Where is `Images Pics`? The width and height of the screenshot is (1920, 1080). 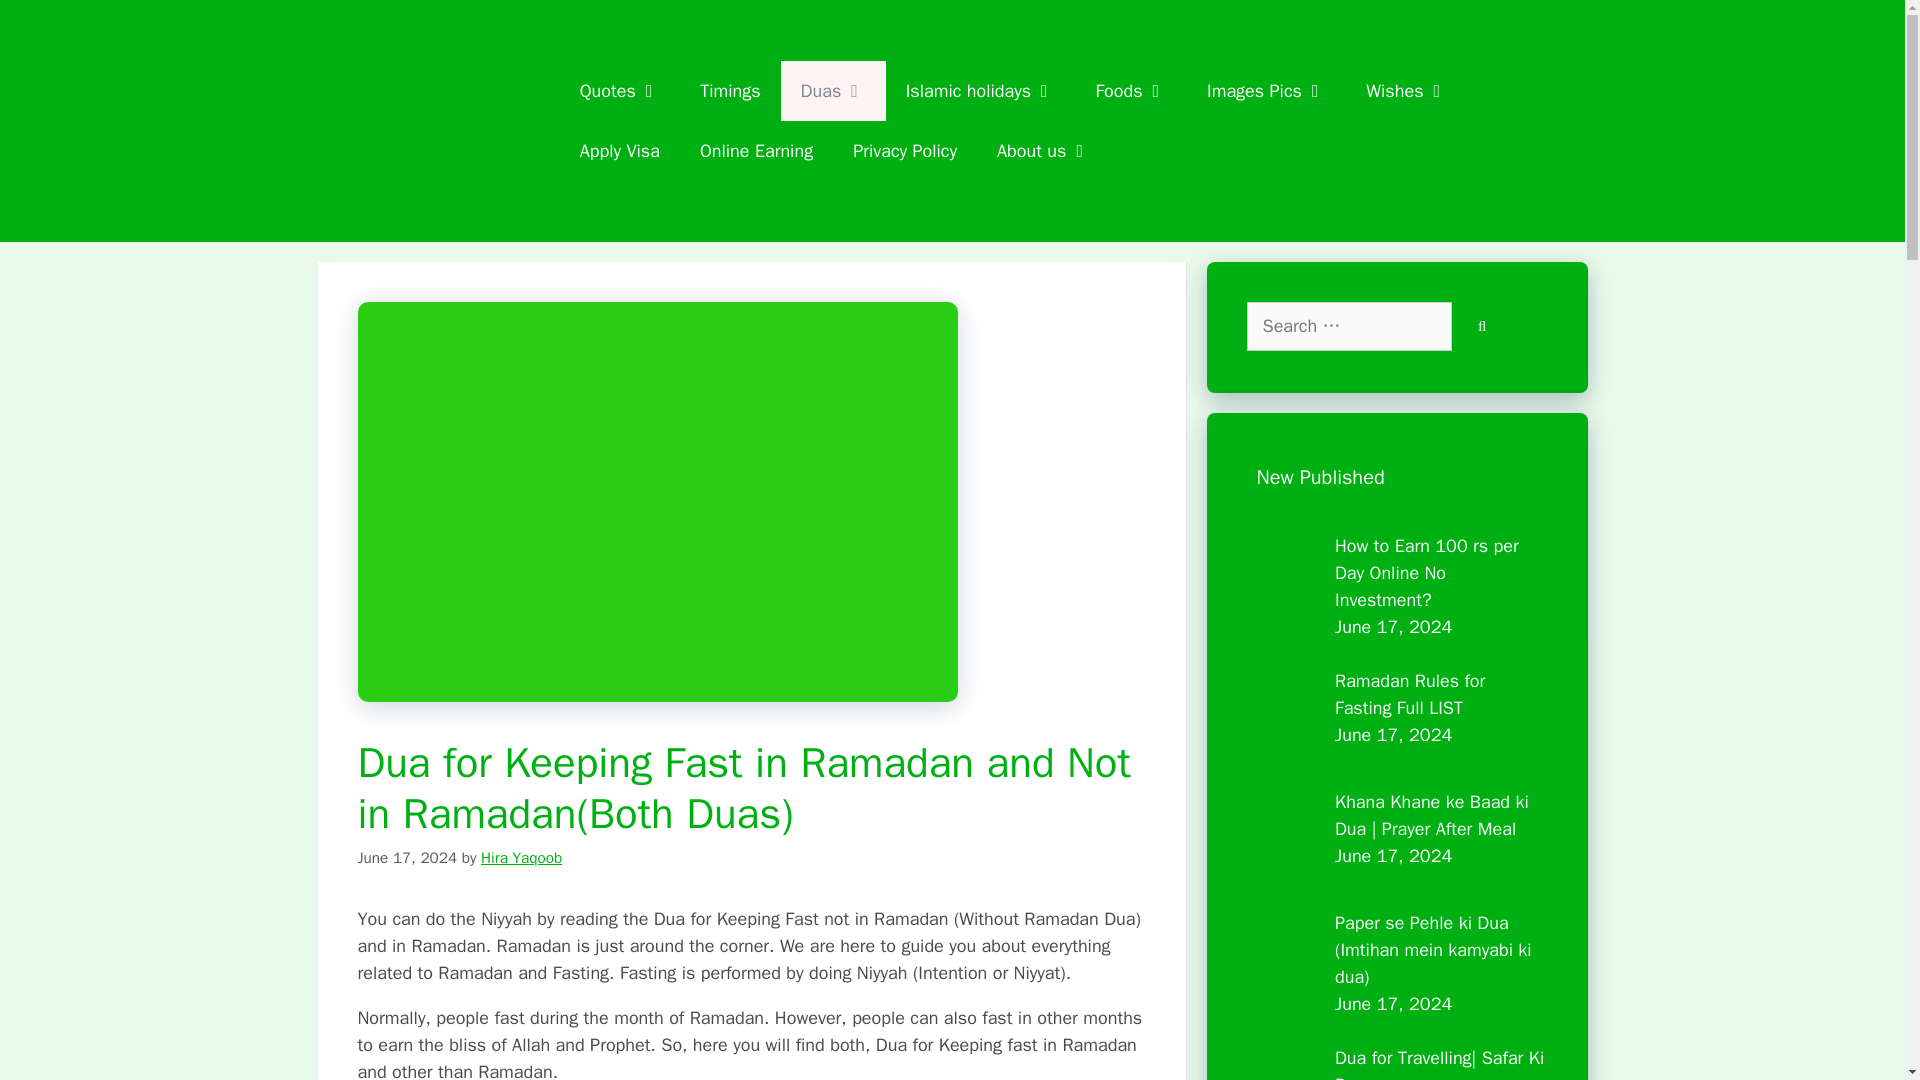 Images Pics is located at coordinates (1266, 90).